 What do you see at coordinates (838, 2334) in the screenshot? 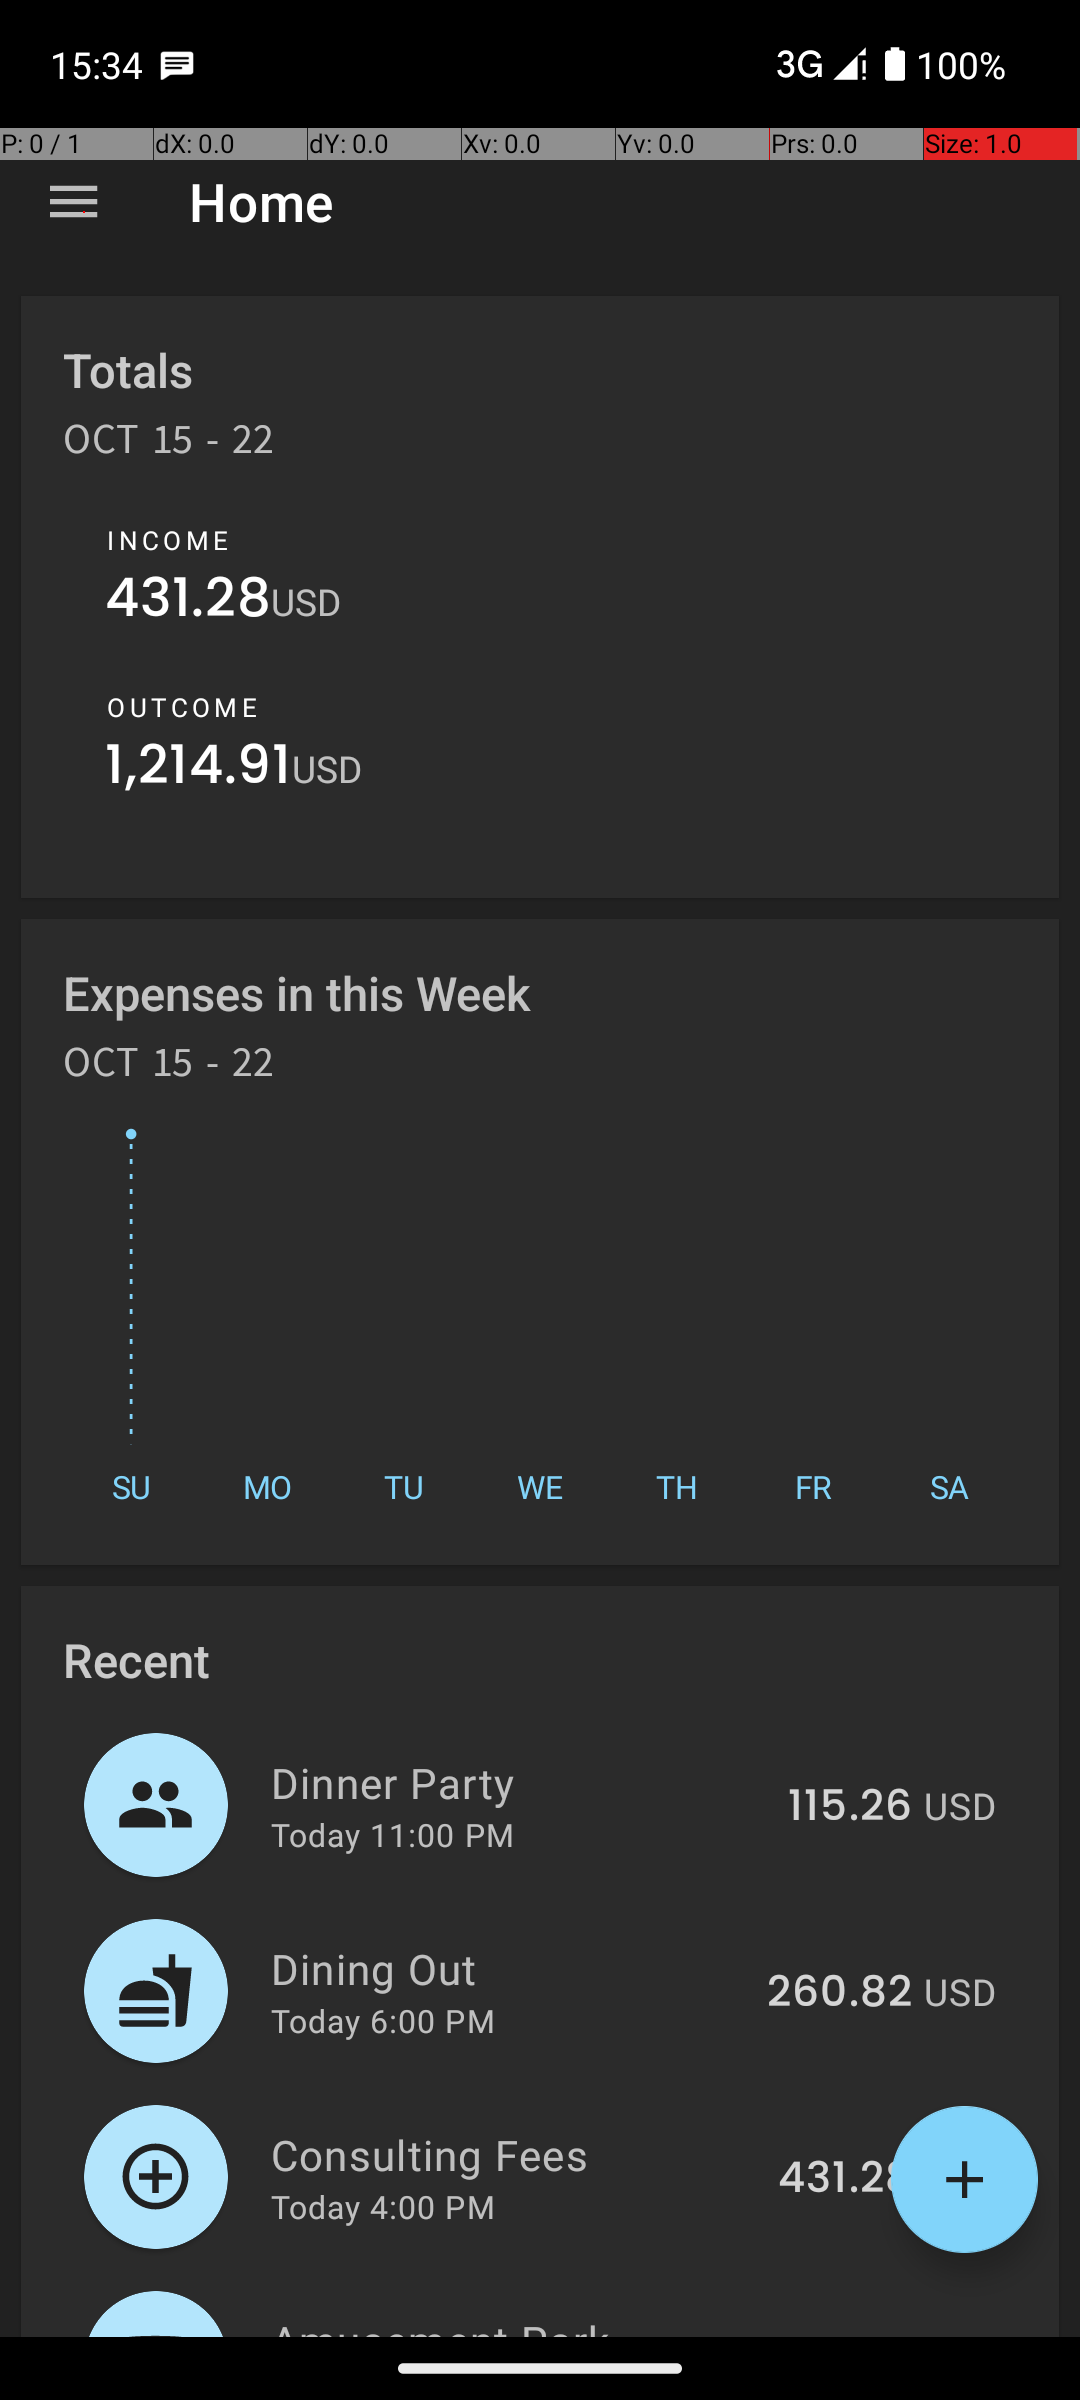
I see `457.69` at bounding box center [838, 2334].